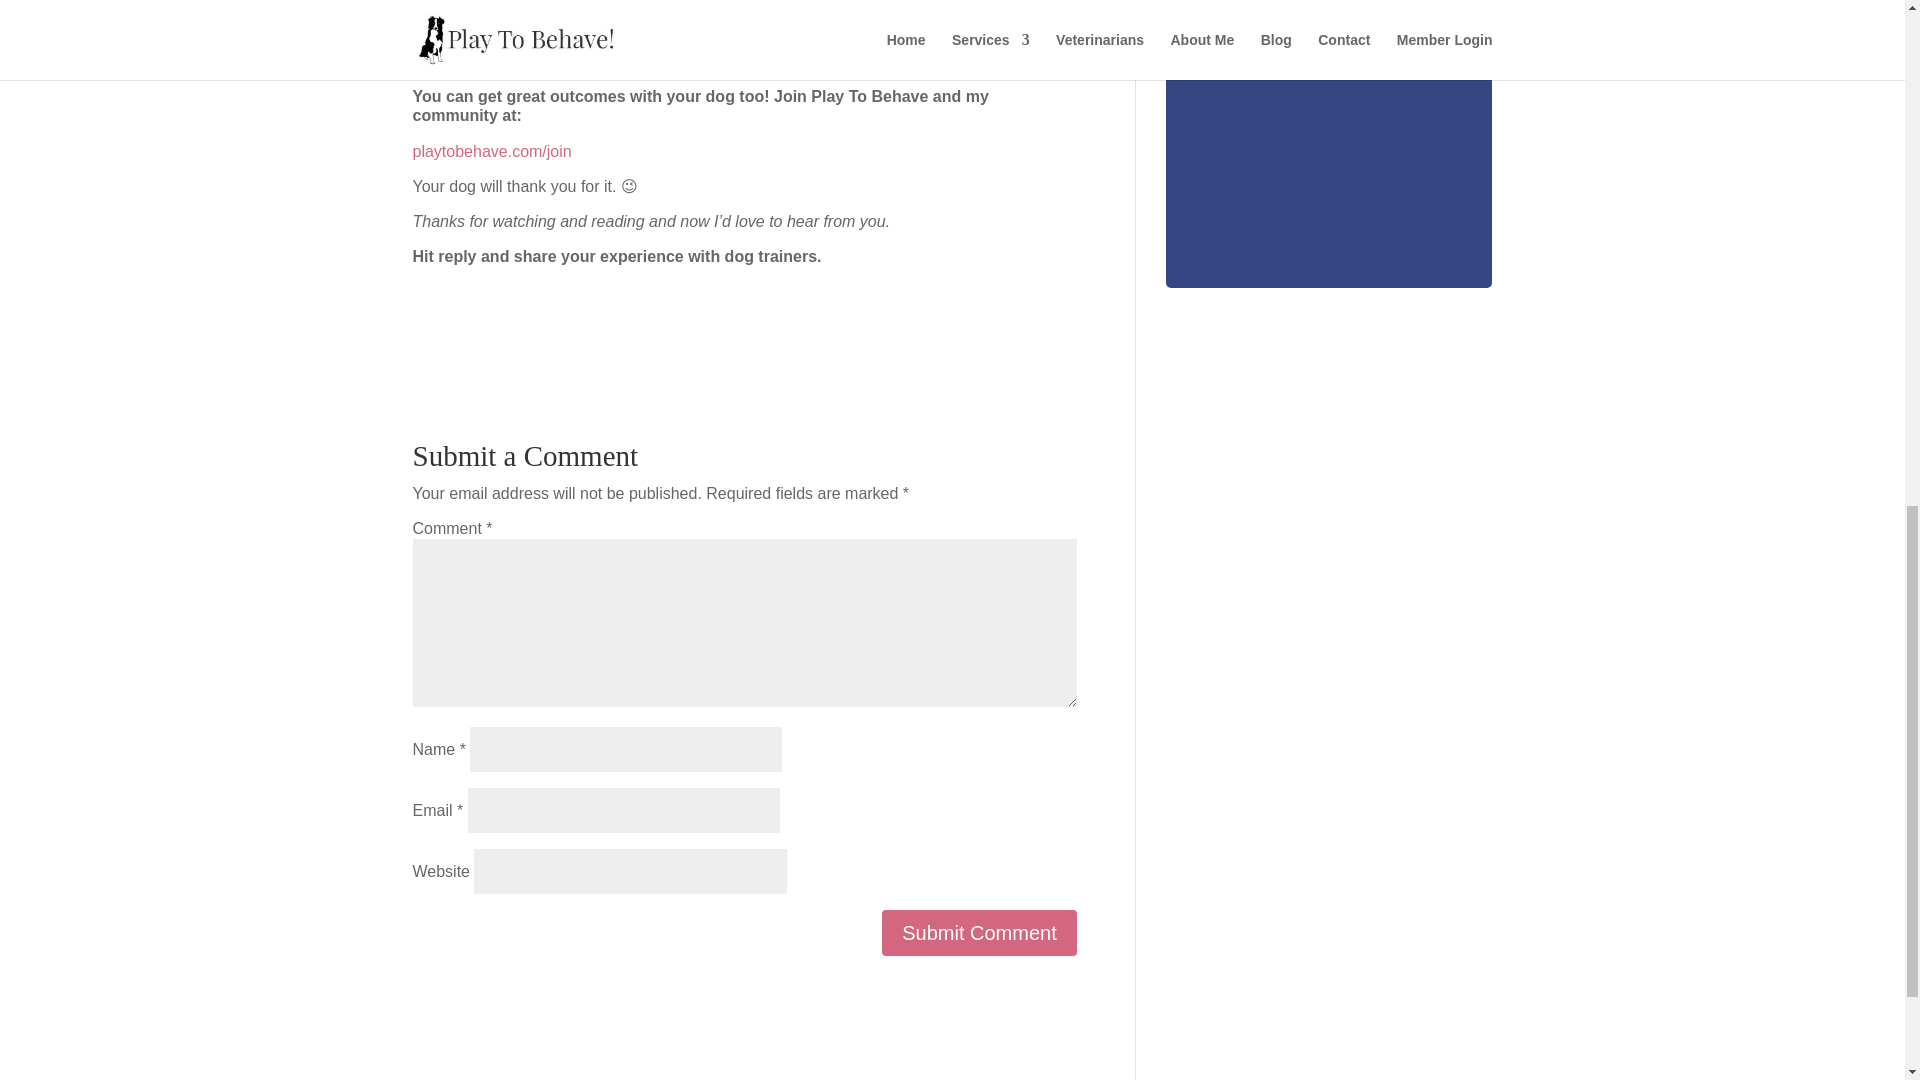 Image resolution: width=1920 pixels, height=1080 pixels. I want to click on watch this video, so click(818, 61).